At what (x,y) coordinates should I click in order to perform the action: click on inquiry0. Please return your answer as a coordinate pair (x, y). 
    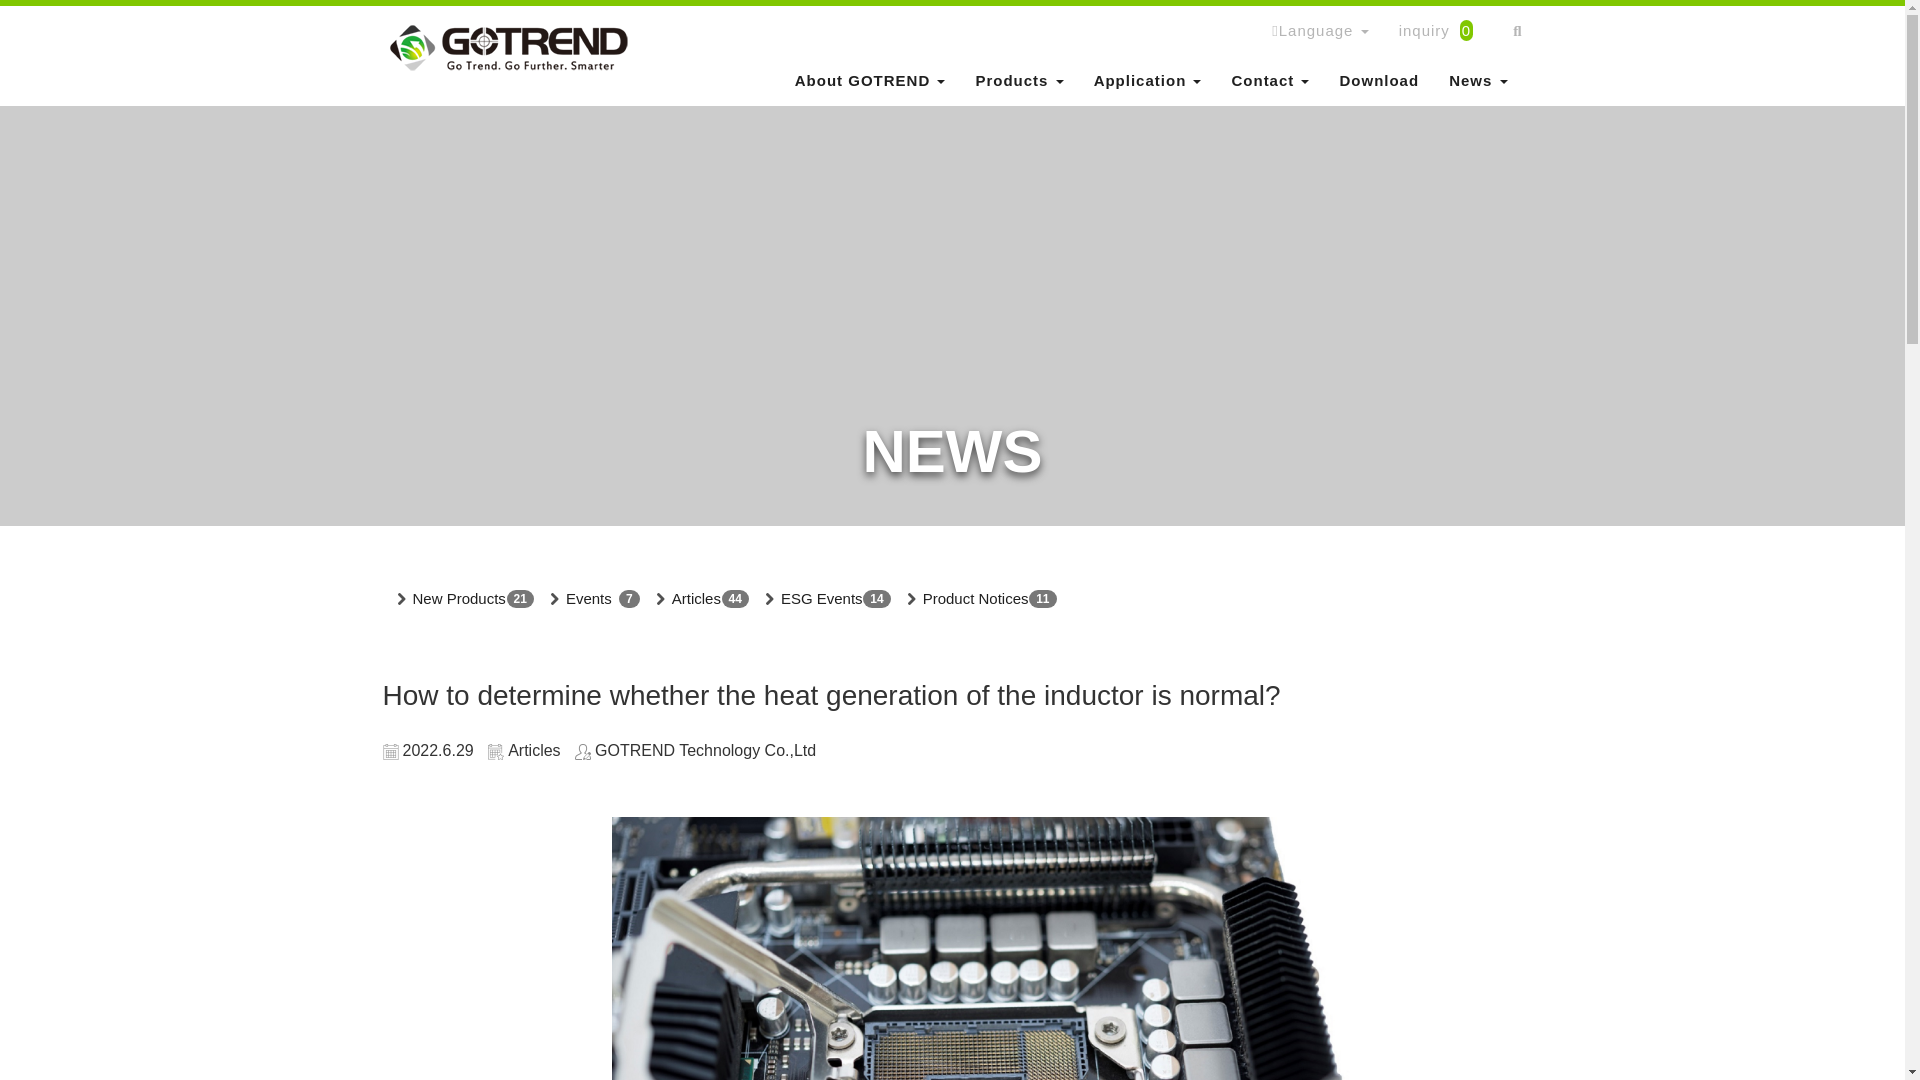
    Looking at the image, I should click on (1442, 31).